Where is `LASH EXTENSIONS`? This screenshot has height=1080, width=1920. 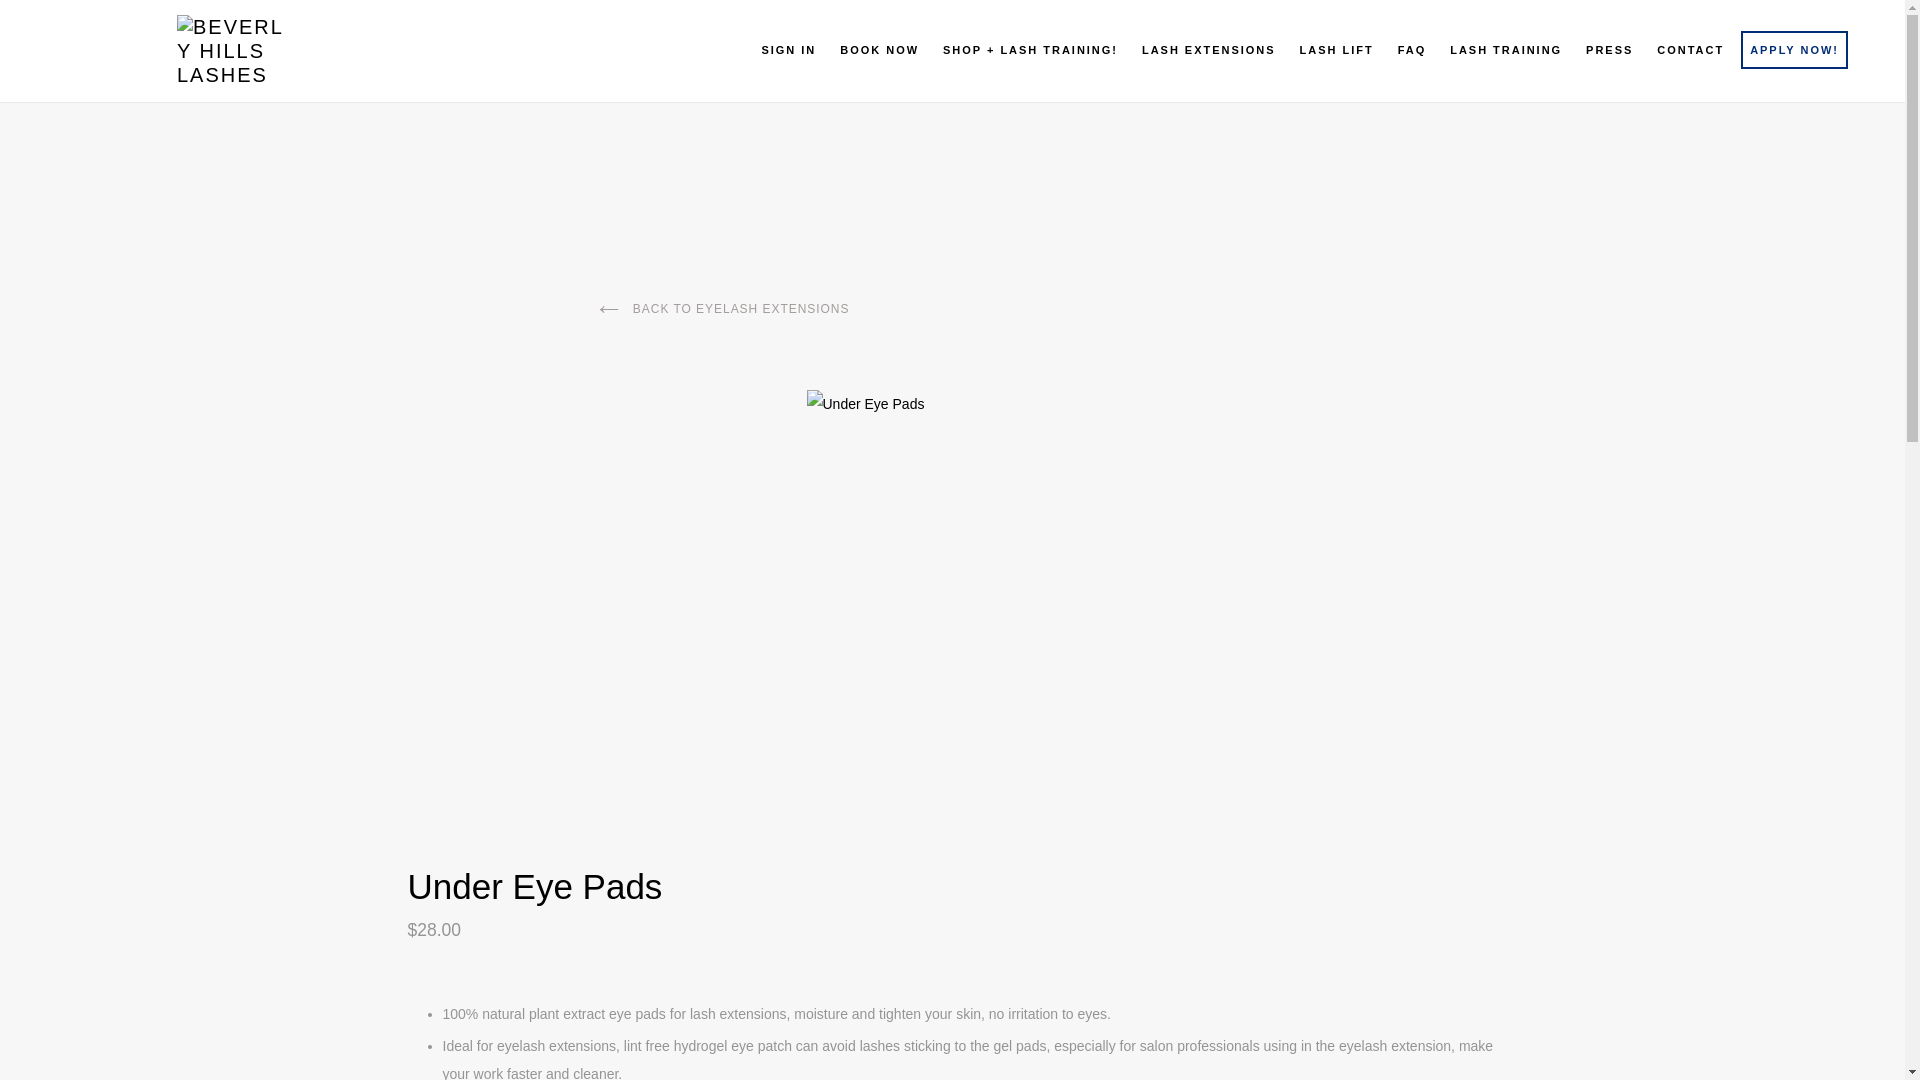 LASH EXTENSIONS is located at coordinates (1208, 50).